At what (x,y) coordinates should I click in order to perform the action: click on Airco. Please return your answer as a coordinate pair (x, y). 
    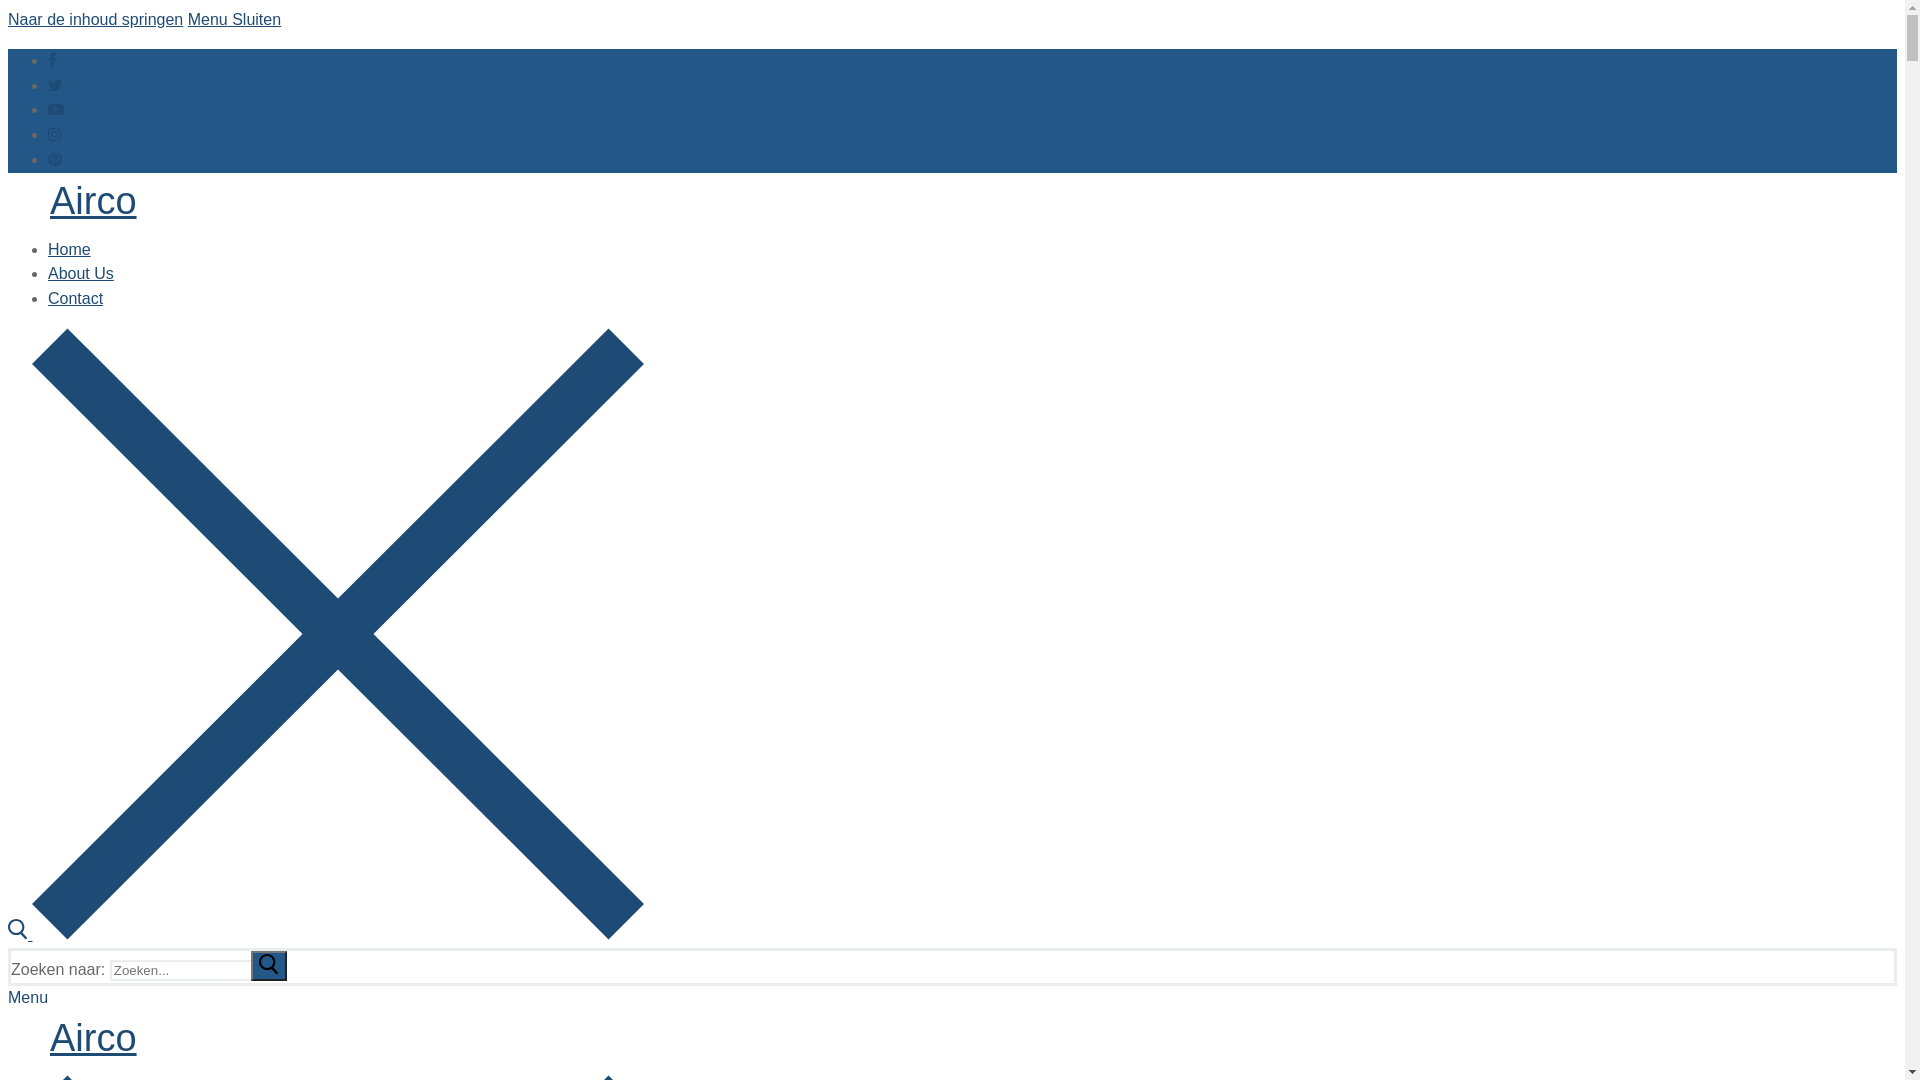
    Looking at the image, I should click on (94, 201).